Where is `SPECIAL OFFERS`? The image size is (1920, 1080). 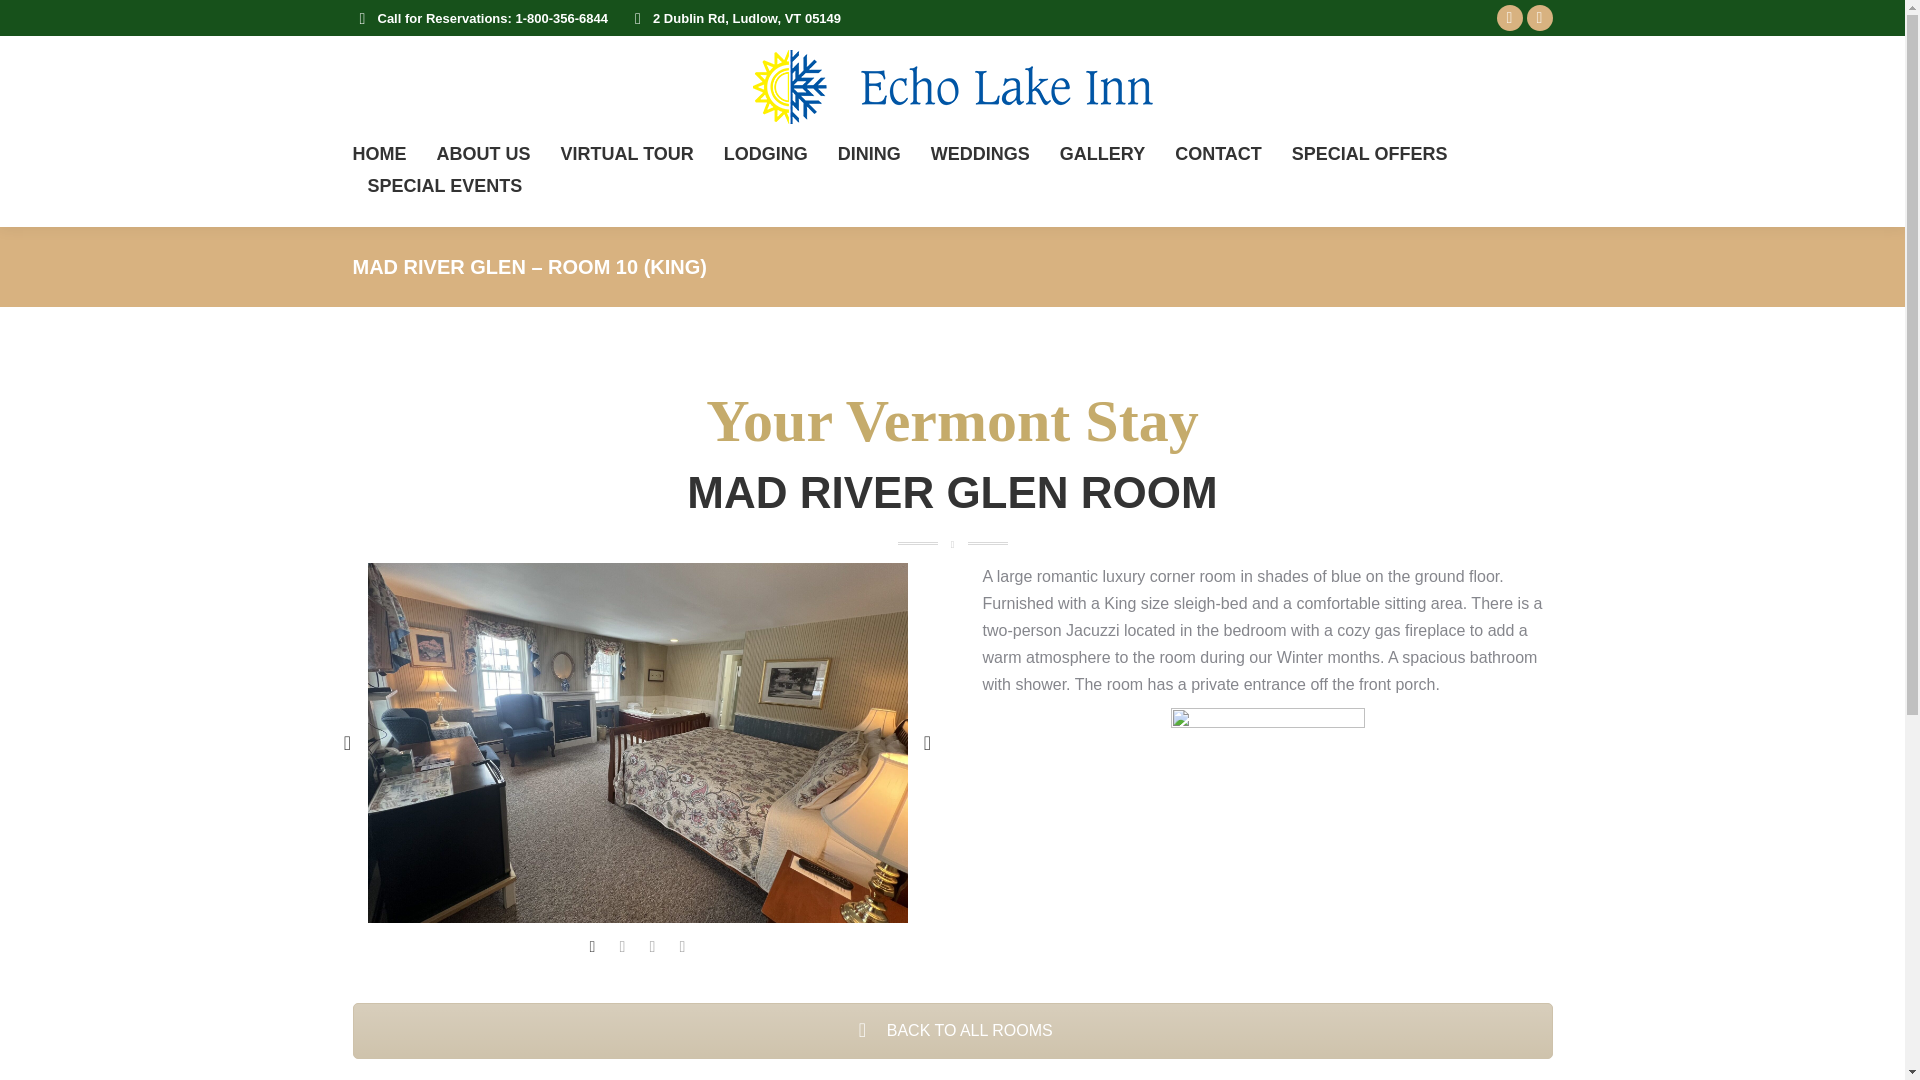
SPECIAL OFFERS is located at coordinates (1370, 154).